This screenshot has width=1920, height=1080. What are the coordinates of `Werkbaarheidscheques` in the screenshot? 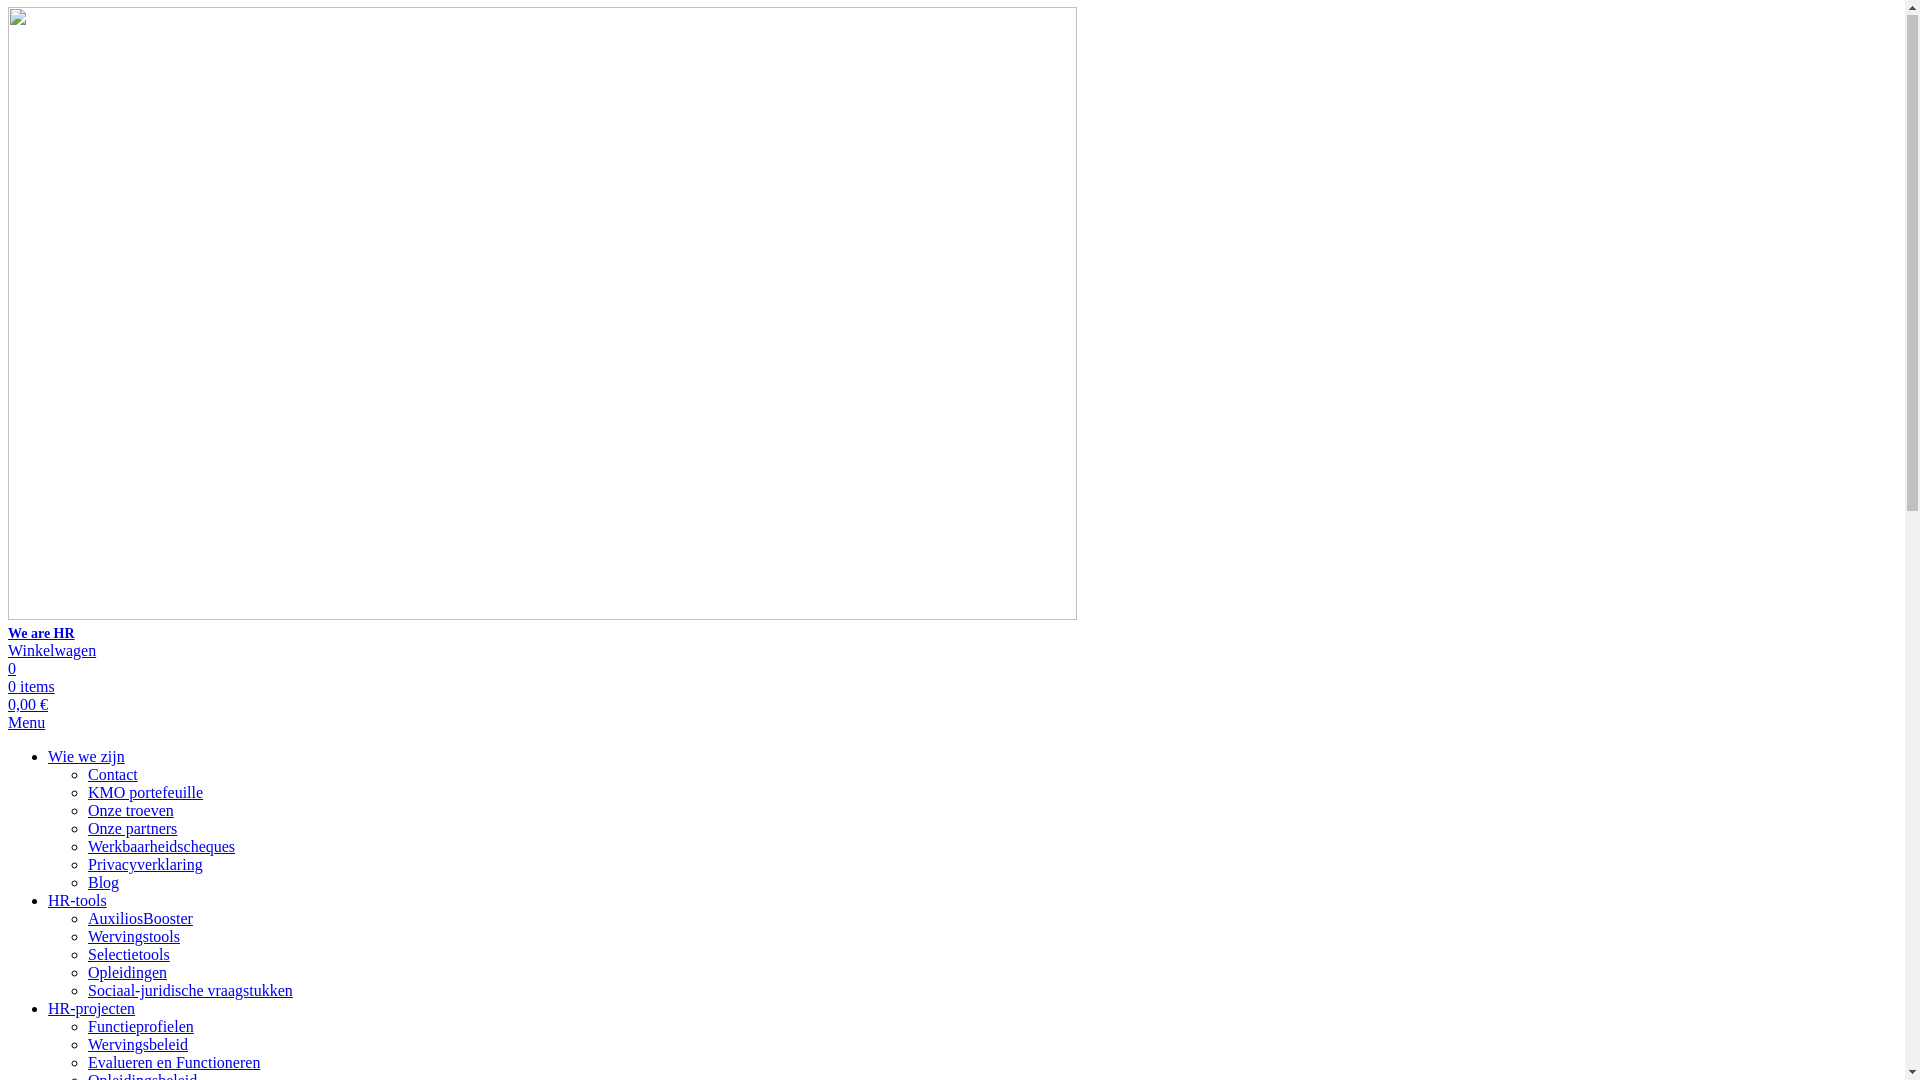 It's located at (162, 848).